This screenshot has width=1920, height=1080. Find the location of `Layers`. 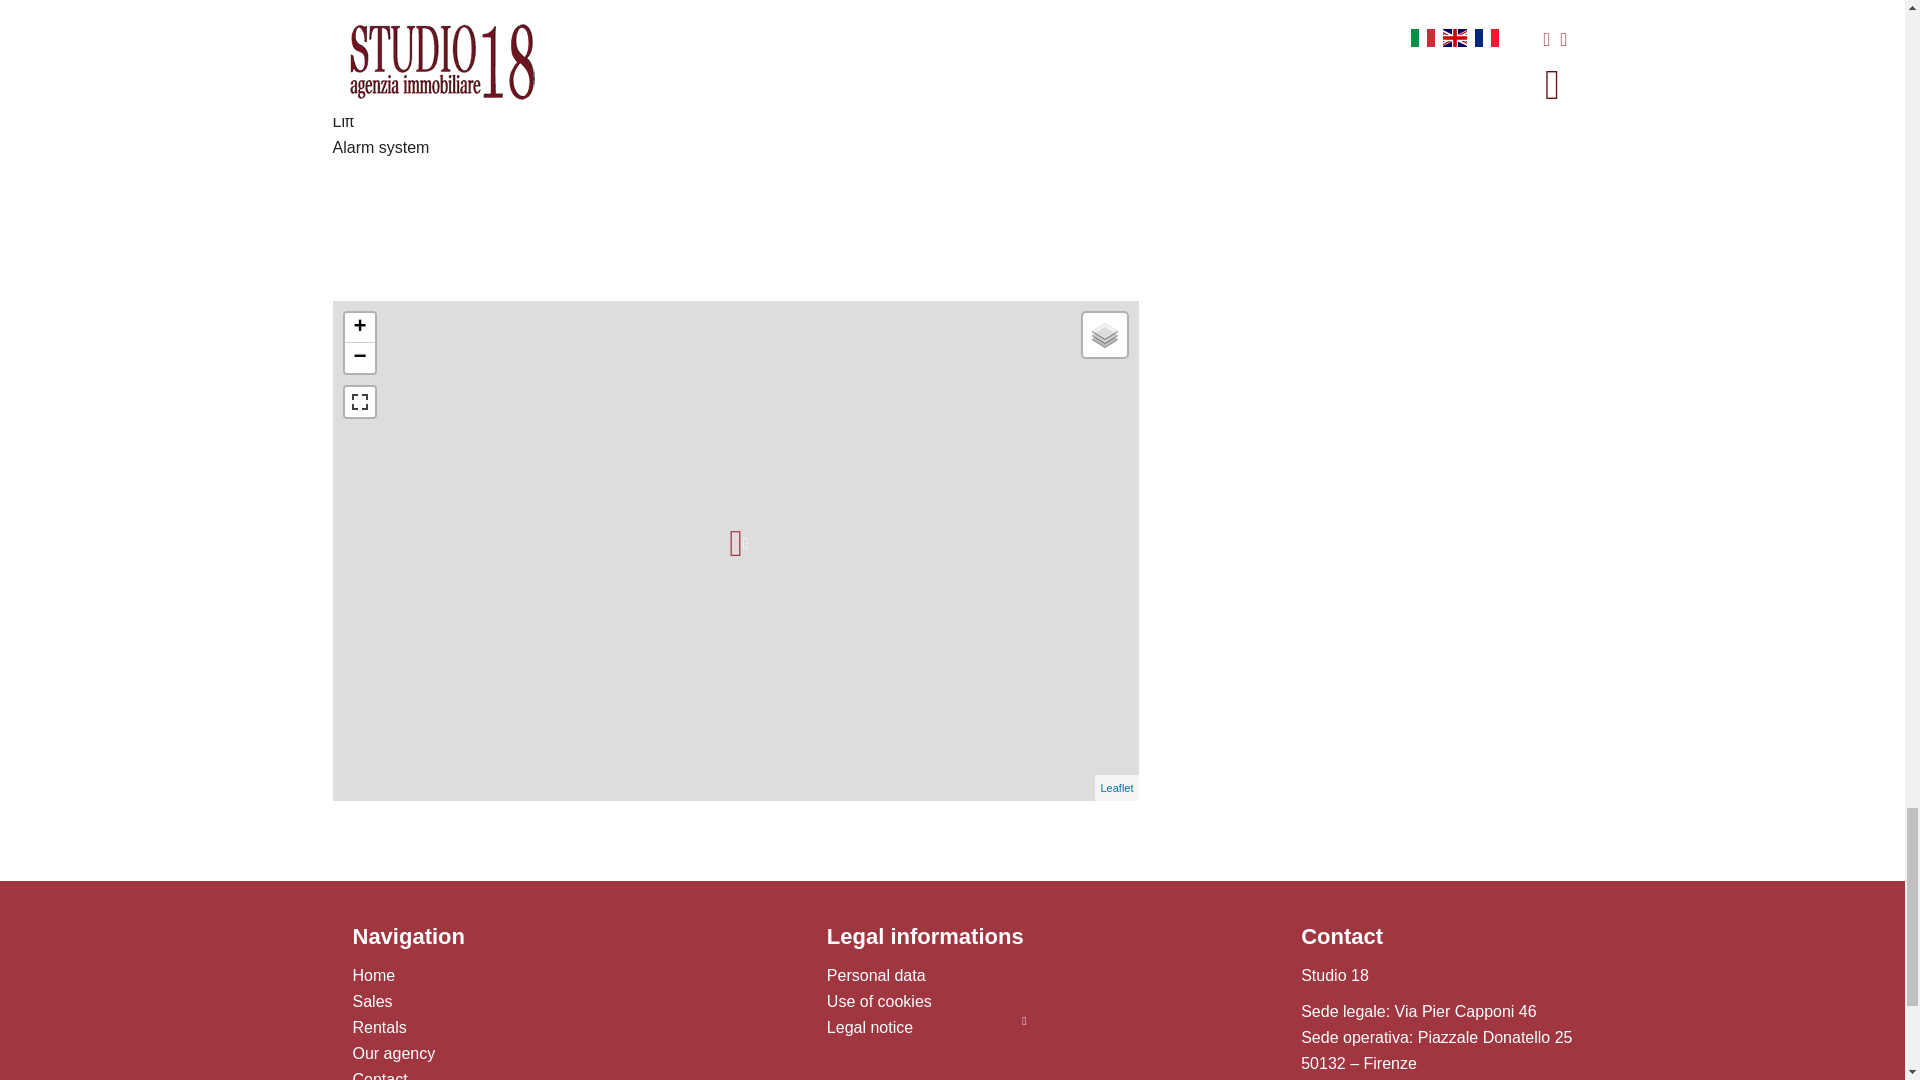

Layers is located at coordinates (1104, 335).